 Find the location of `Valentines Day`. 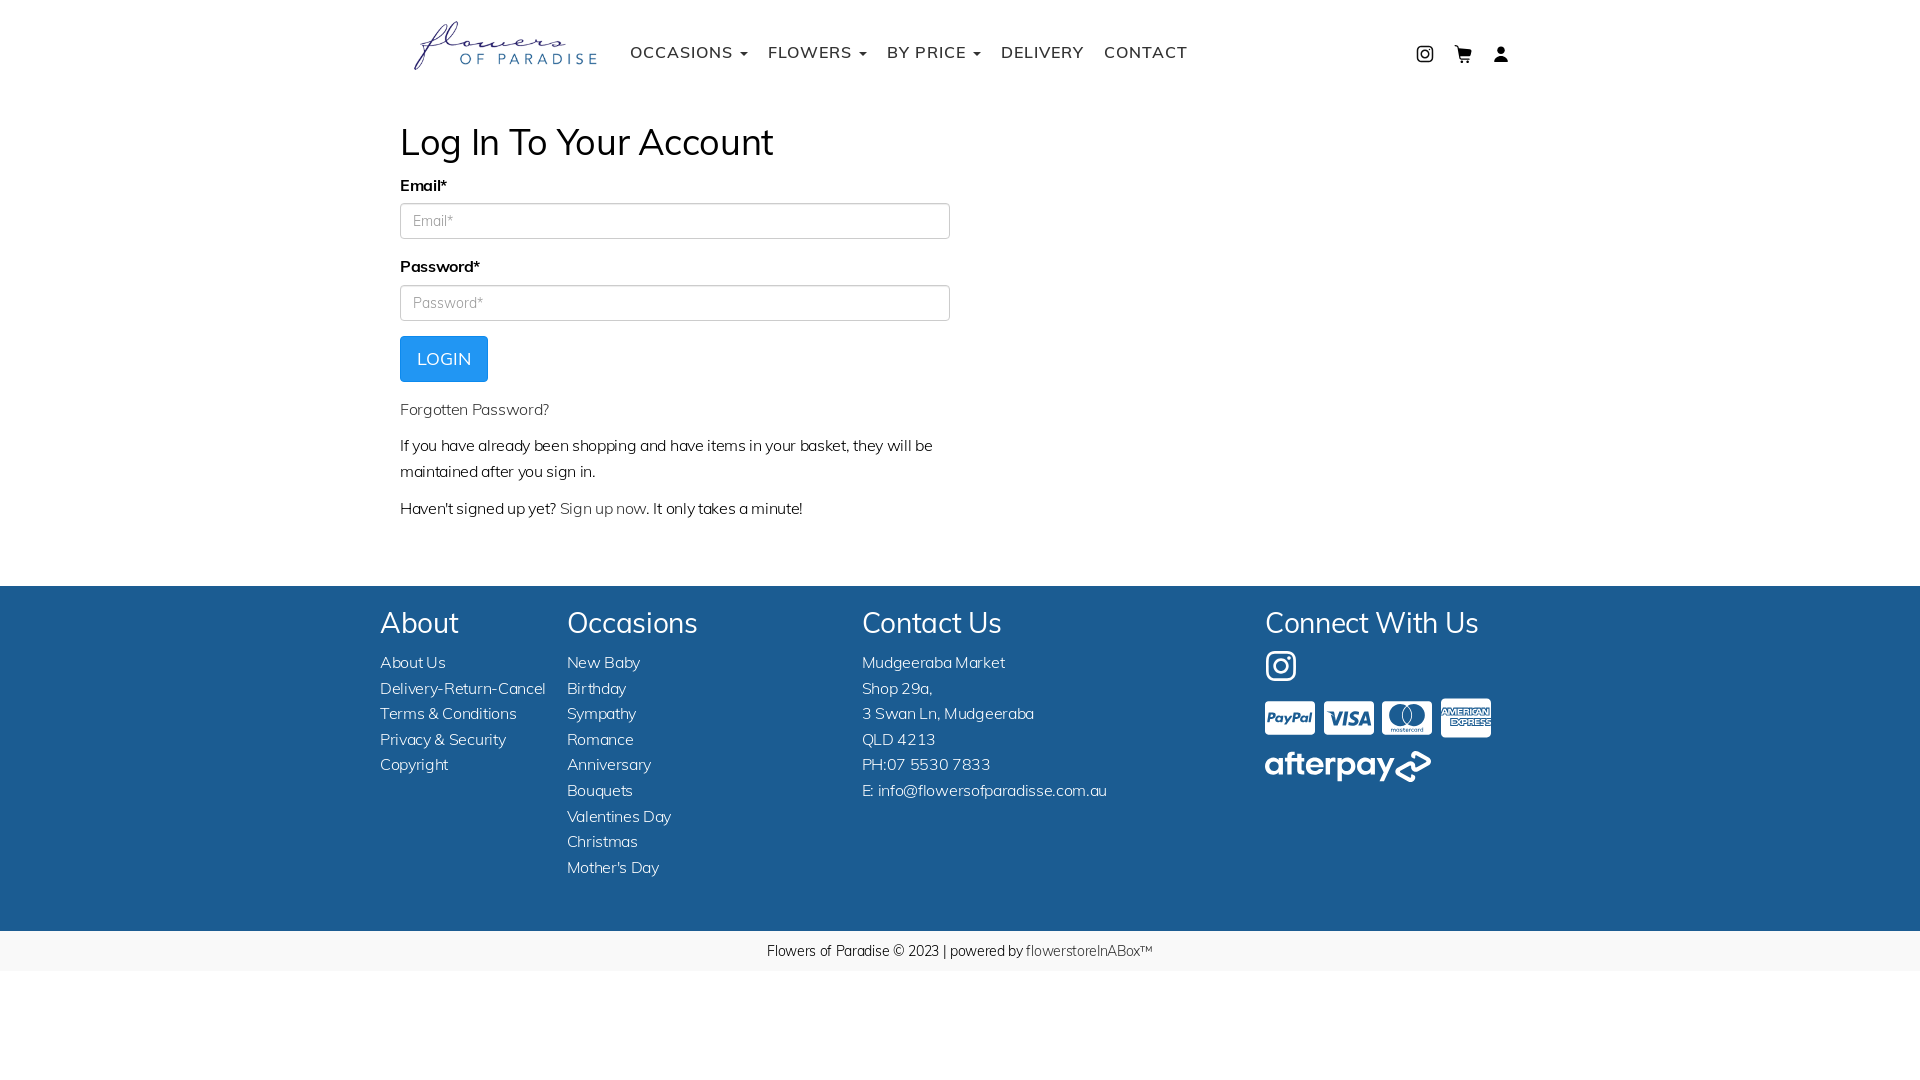

Valentines Day is located at coordinates (620, 816).